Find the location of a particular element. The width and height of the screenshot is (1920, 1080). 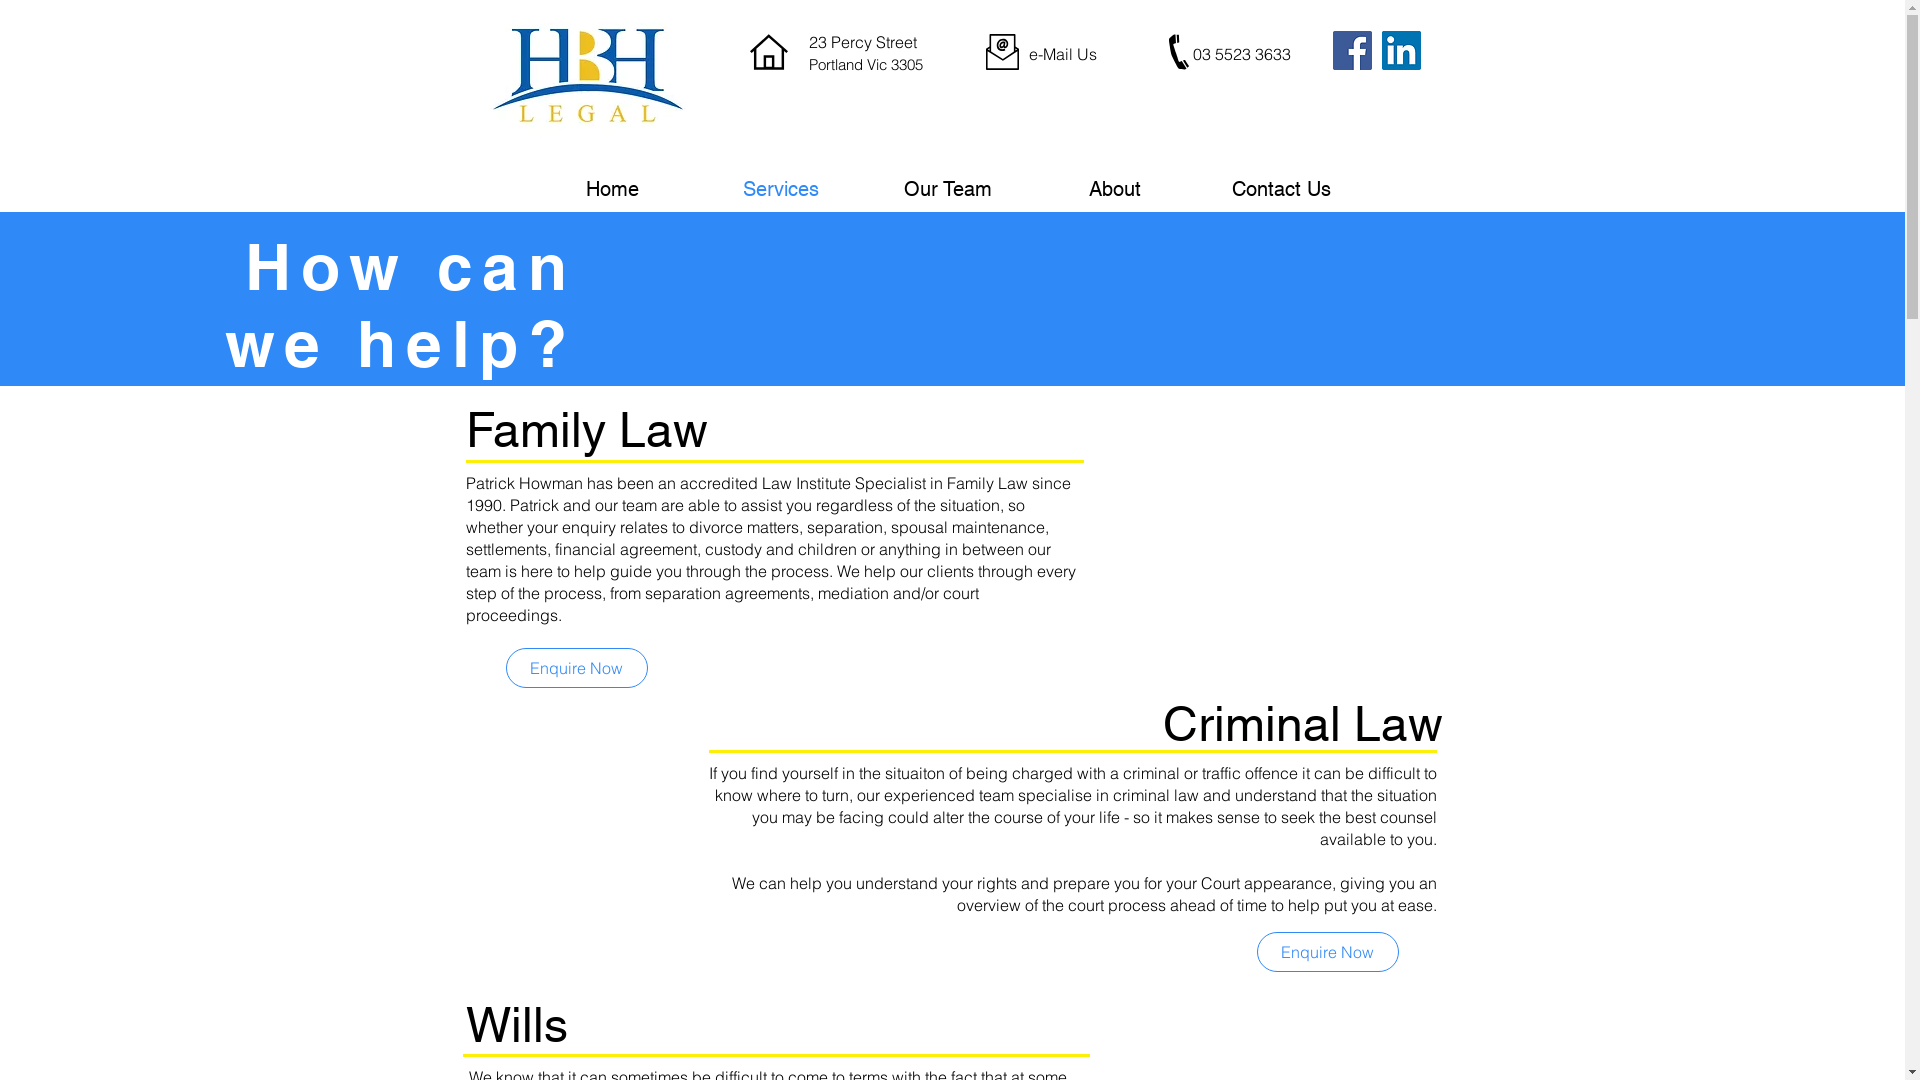

Contact Us is located at coordinates (1282, 190).